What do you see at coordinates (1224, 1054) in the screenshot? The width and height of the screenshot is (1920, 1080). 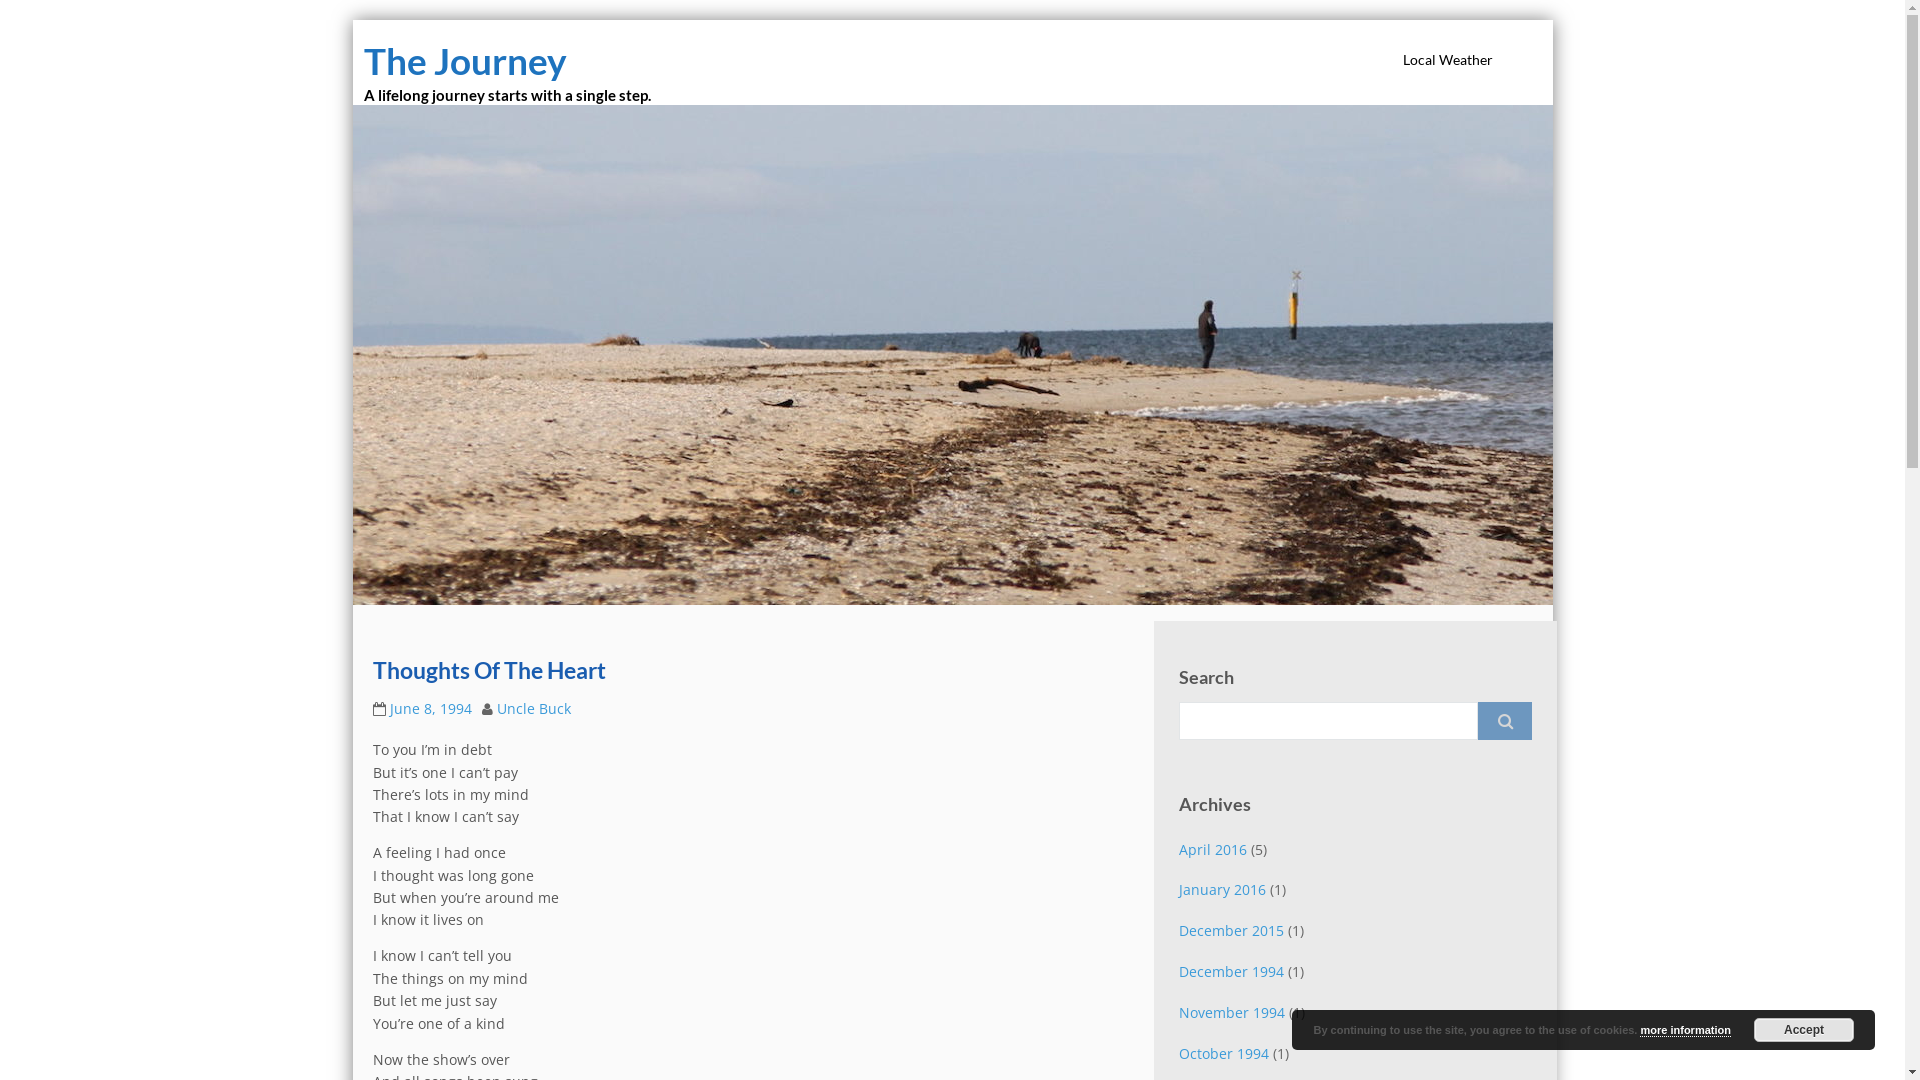 I see `October 1994` at bounding box center [1224, 1054].